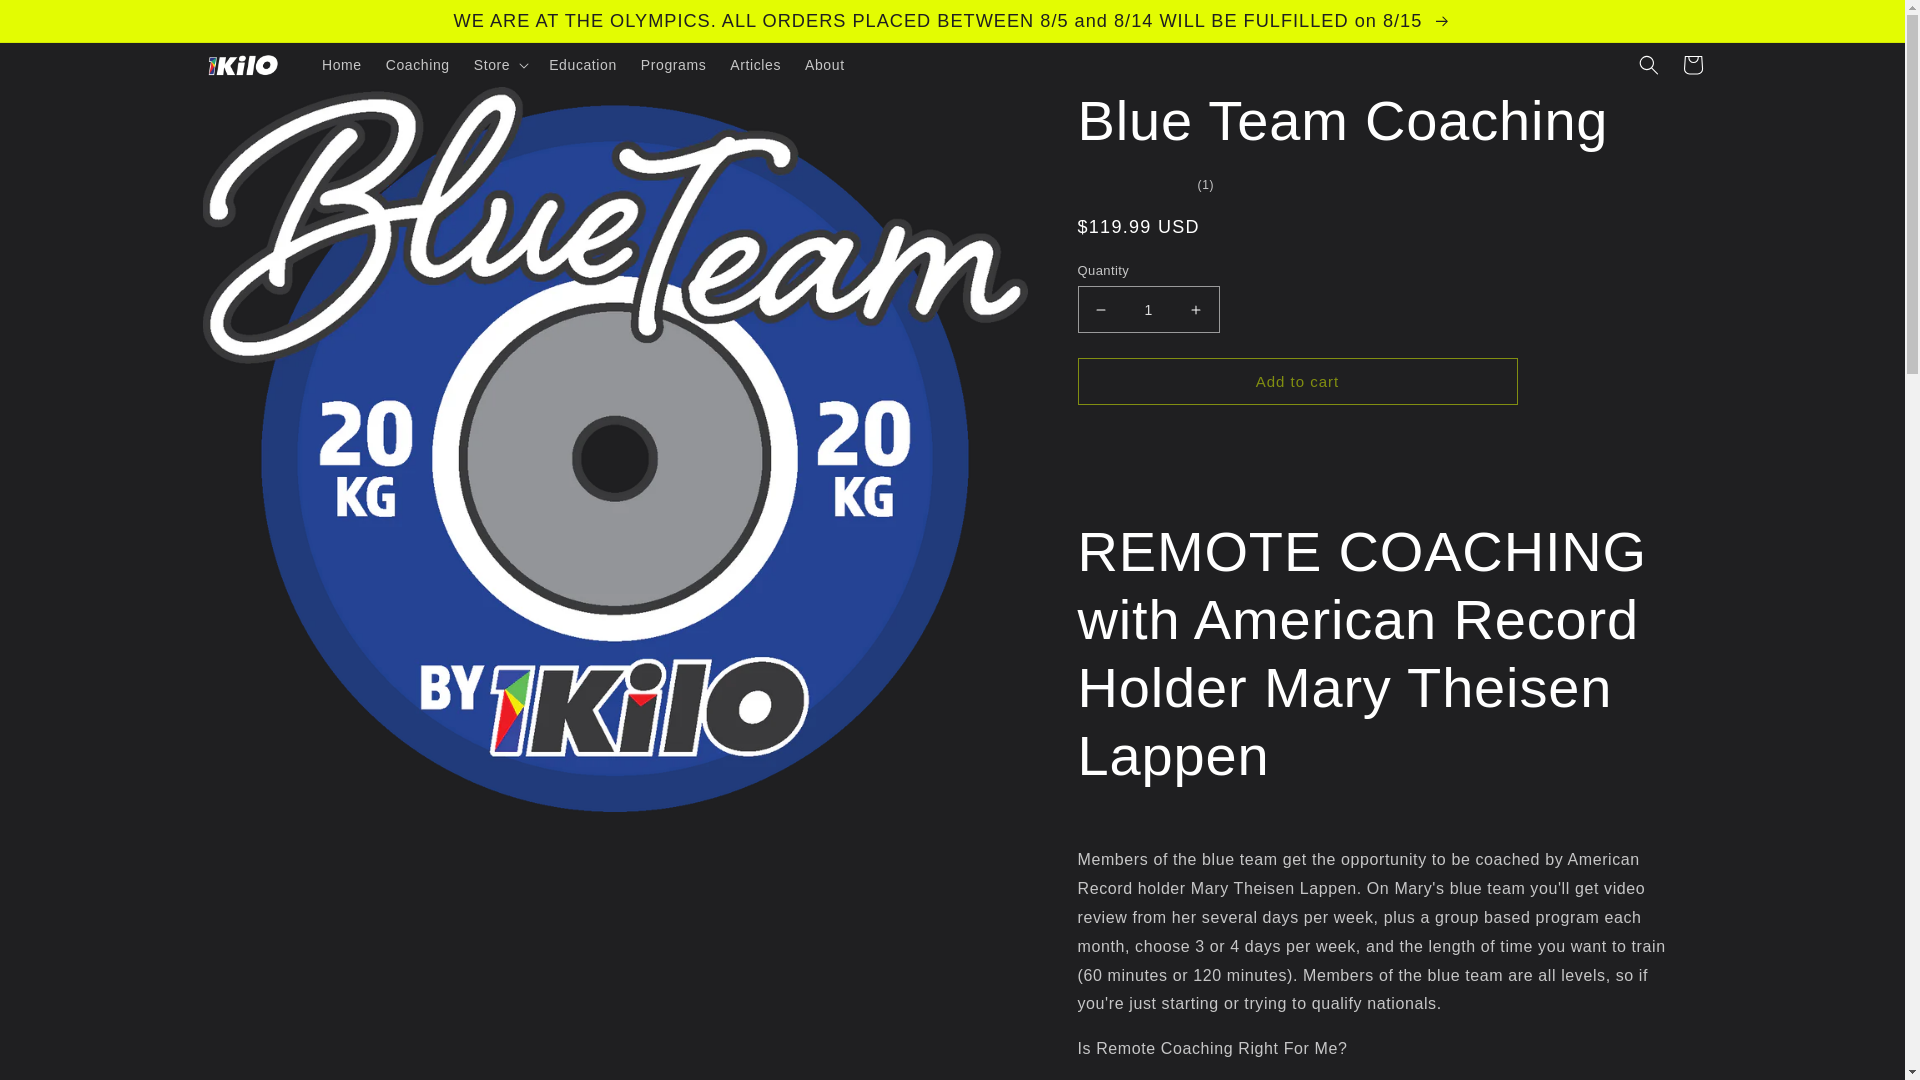  I want to click on Cart, so click(1692, 65).